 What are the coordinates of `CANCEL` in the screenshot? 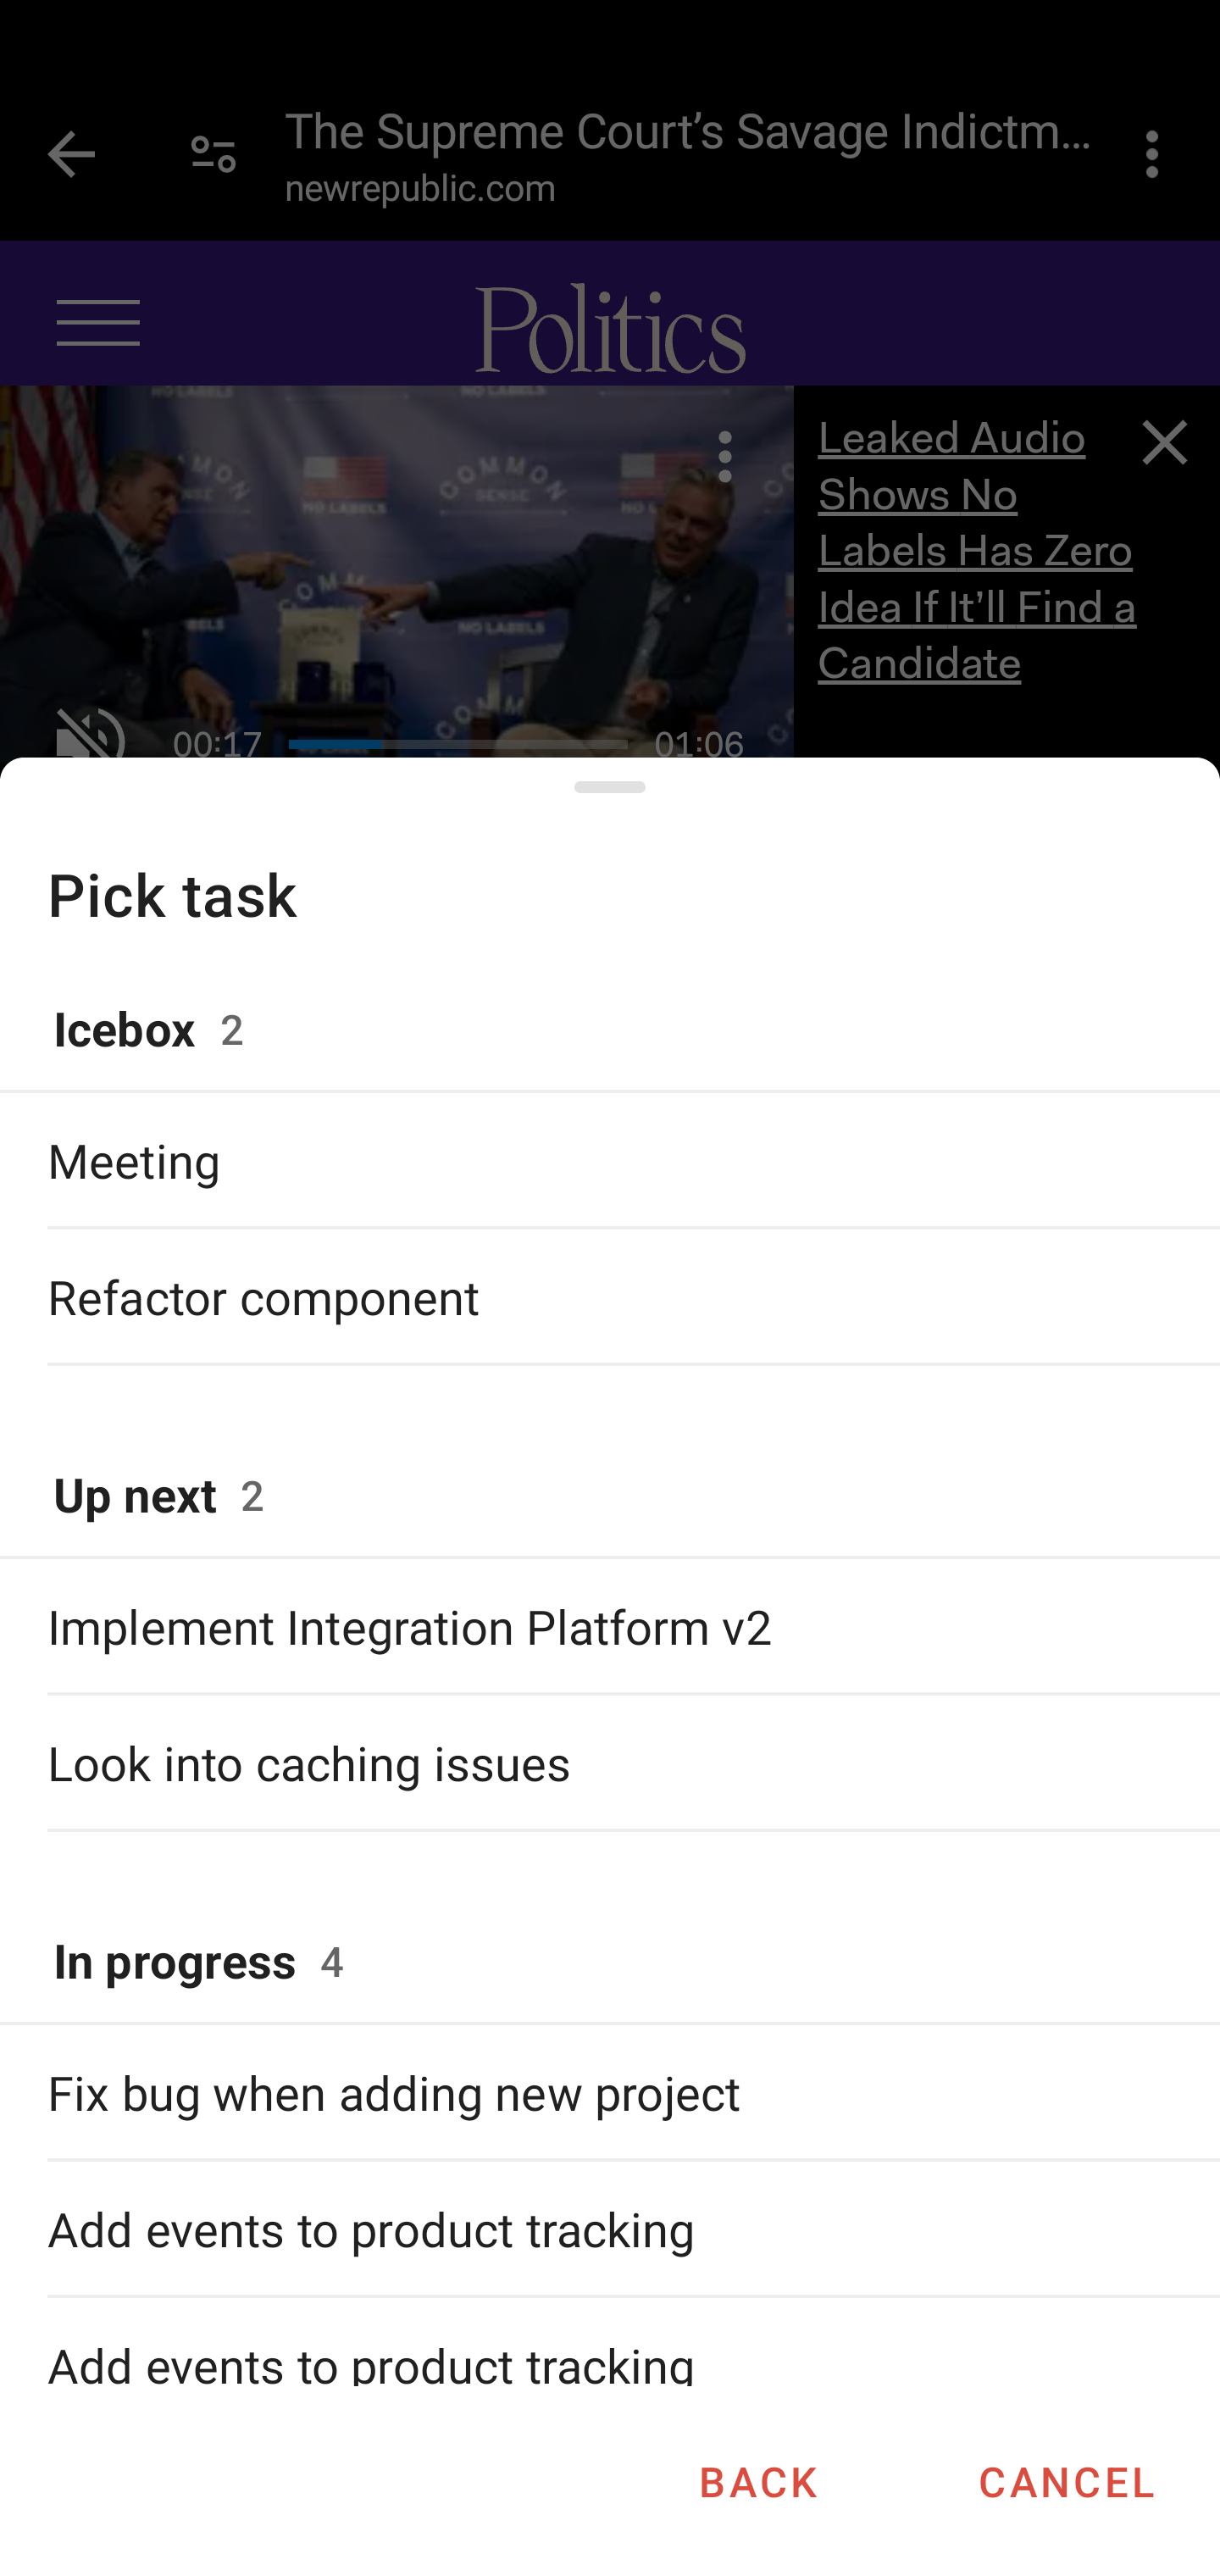 It's located at (1066, 2481).